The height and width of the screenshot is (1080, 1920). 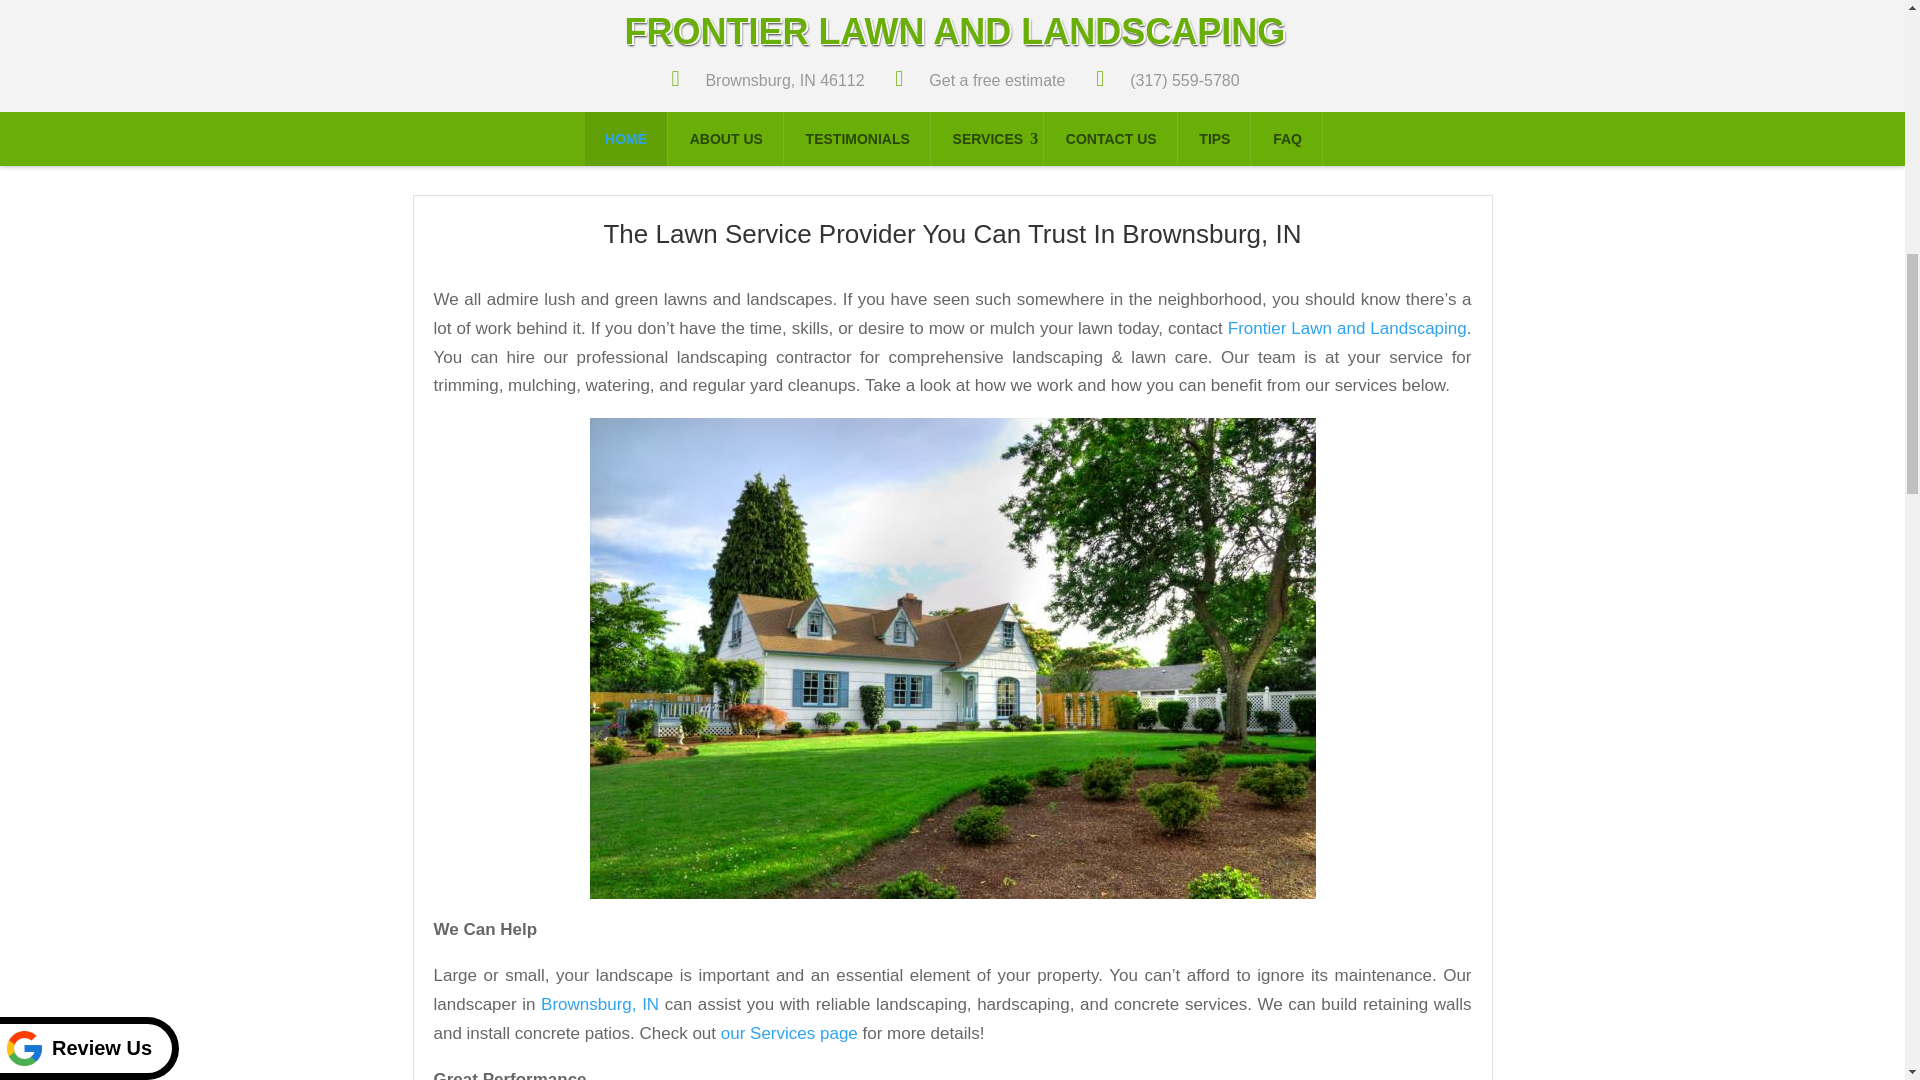 I want to click on Brownsburg, IN, so click(x=600, y=1004).